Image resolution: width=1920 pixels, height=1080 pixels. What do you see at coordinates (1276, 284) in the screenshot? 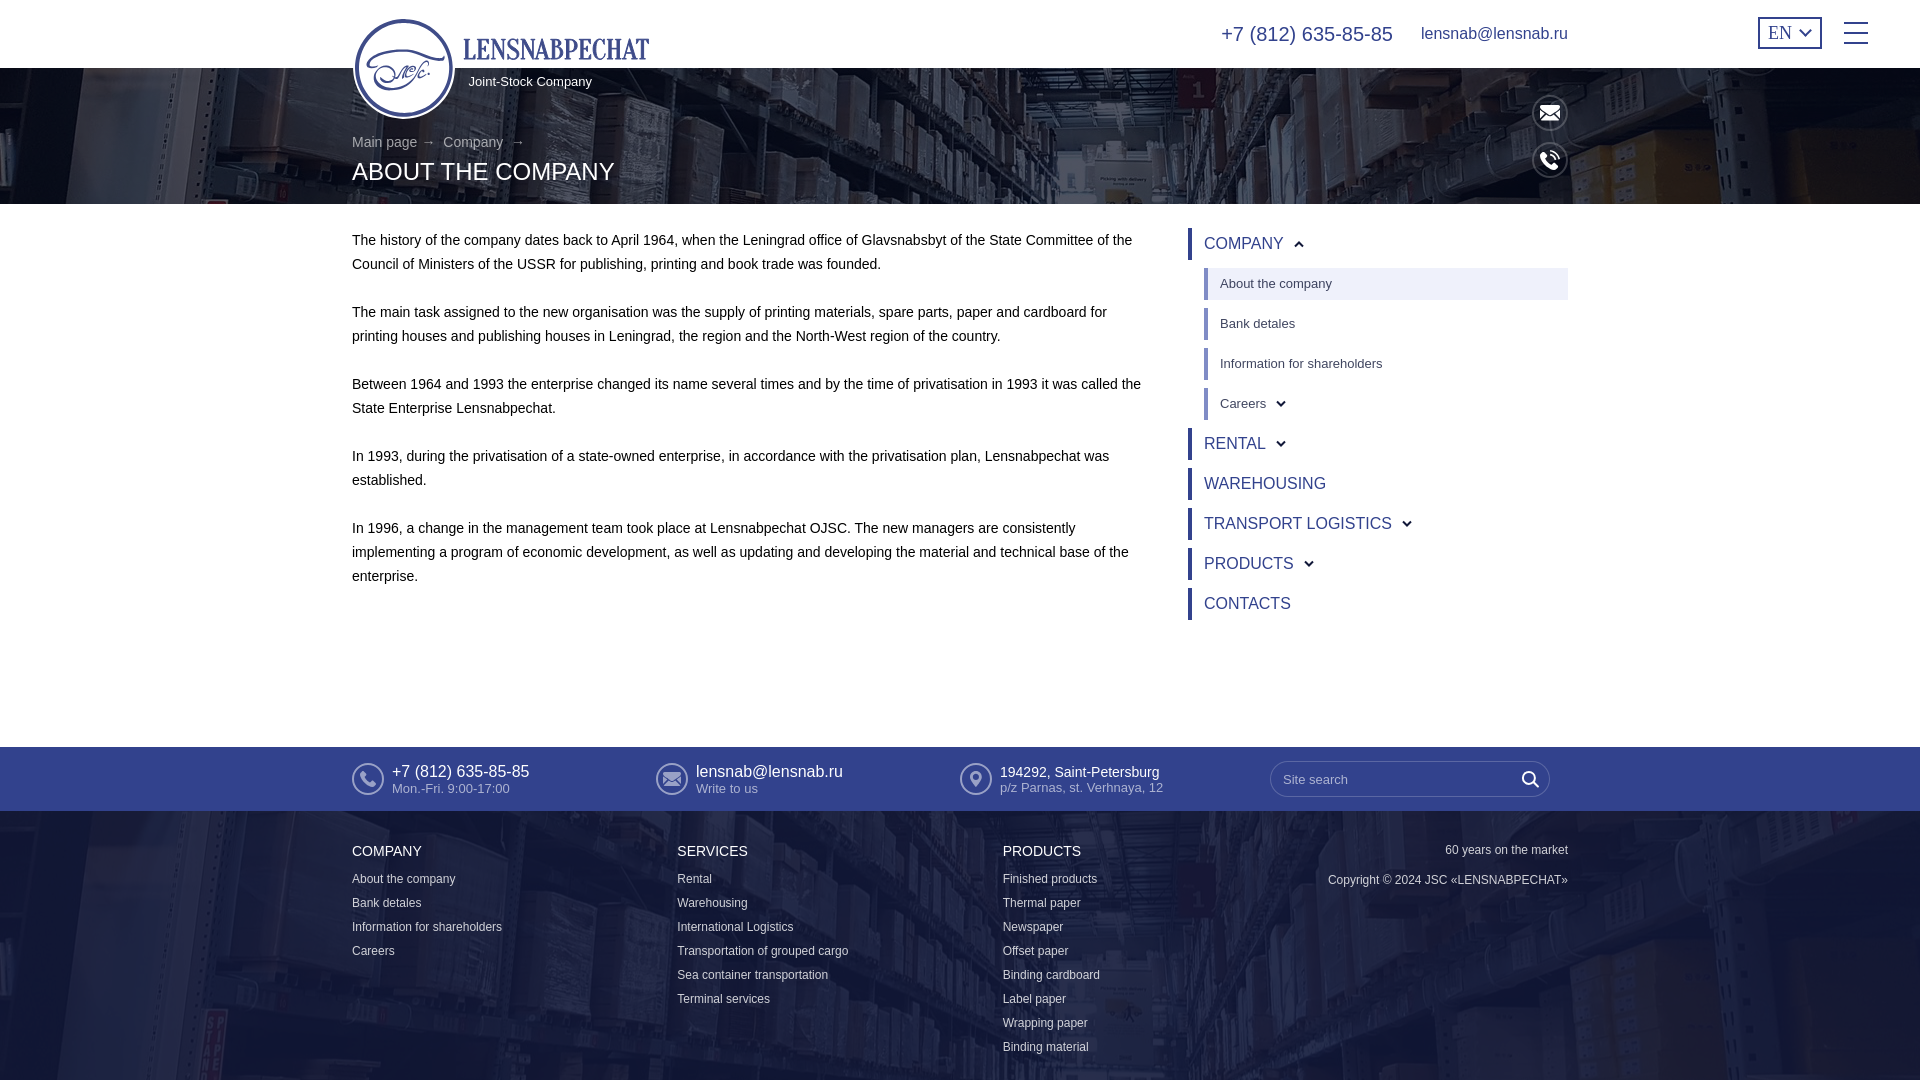
I see `About the company` at bounding box center [1276, 284].